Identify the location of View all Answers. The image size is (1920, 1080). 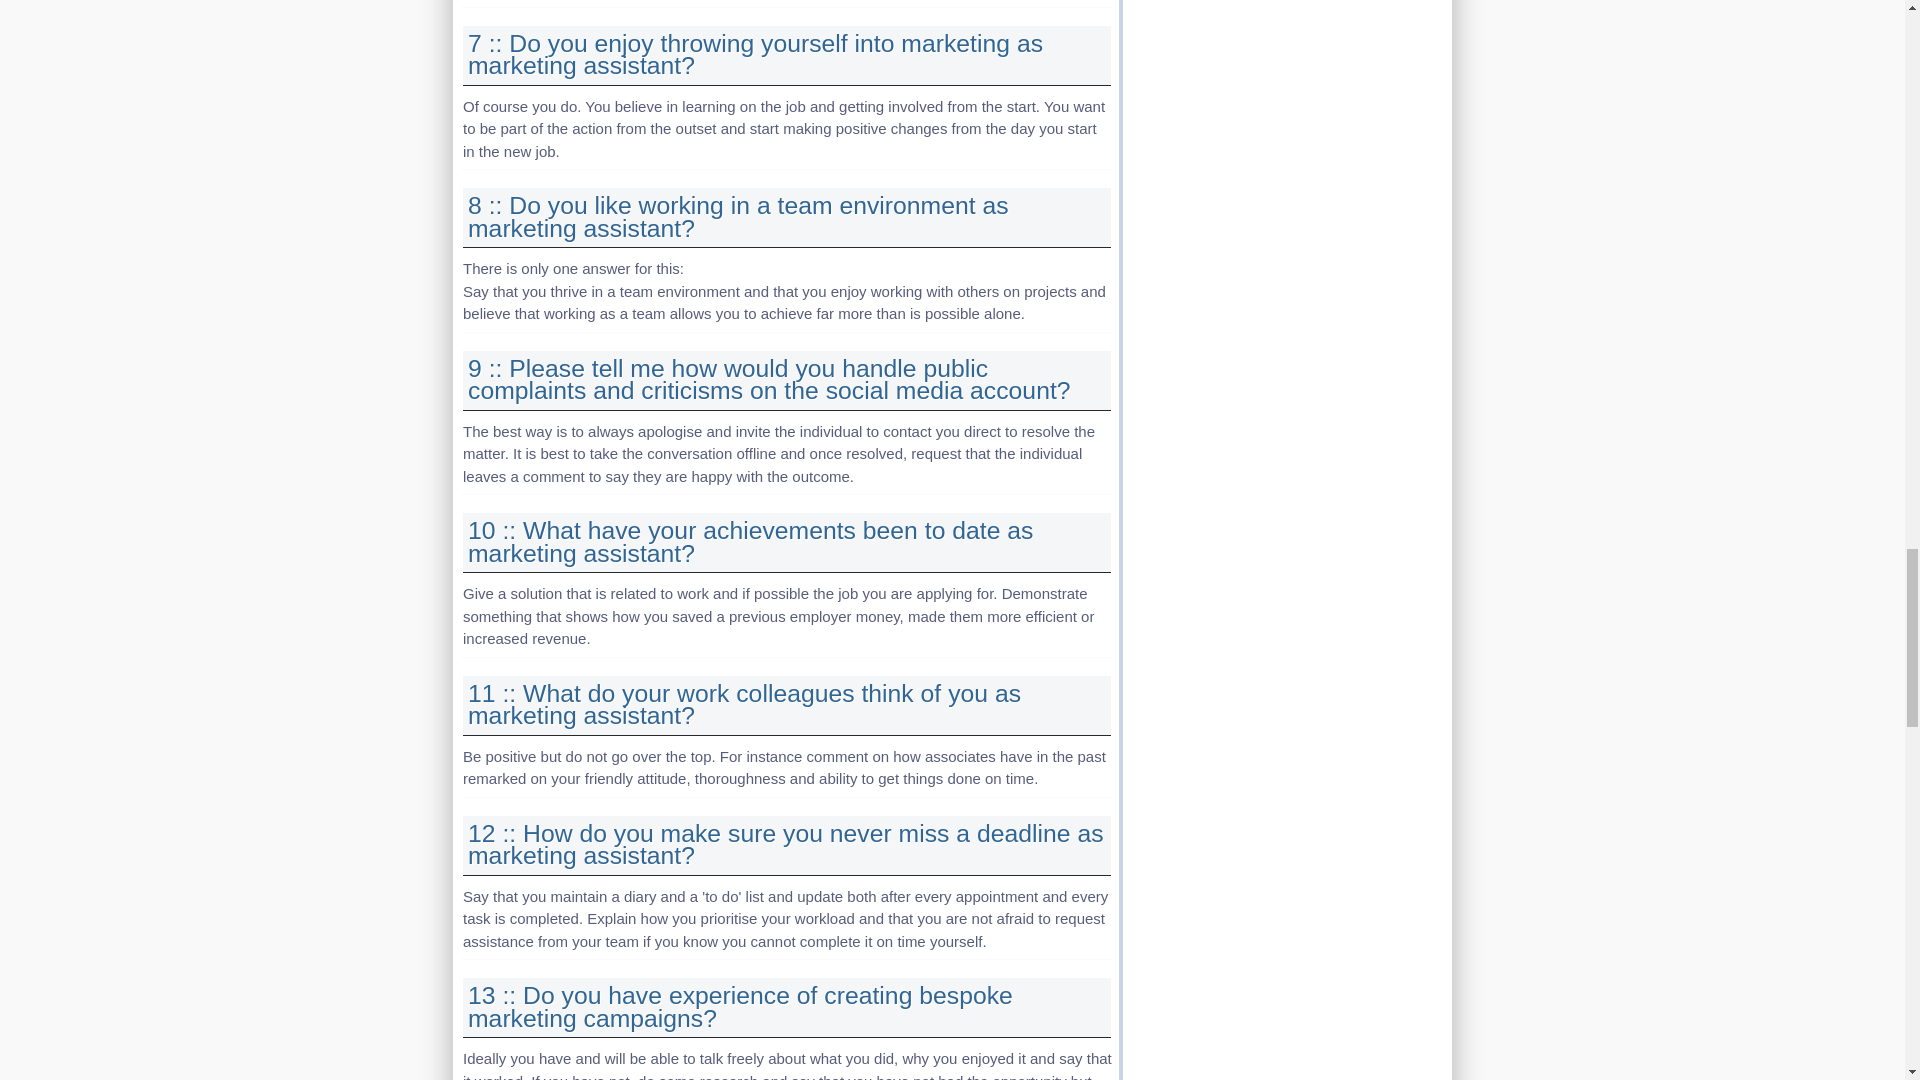
(786, 844).